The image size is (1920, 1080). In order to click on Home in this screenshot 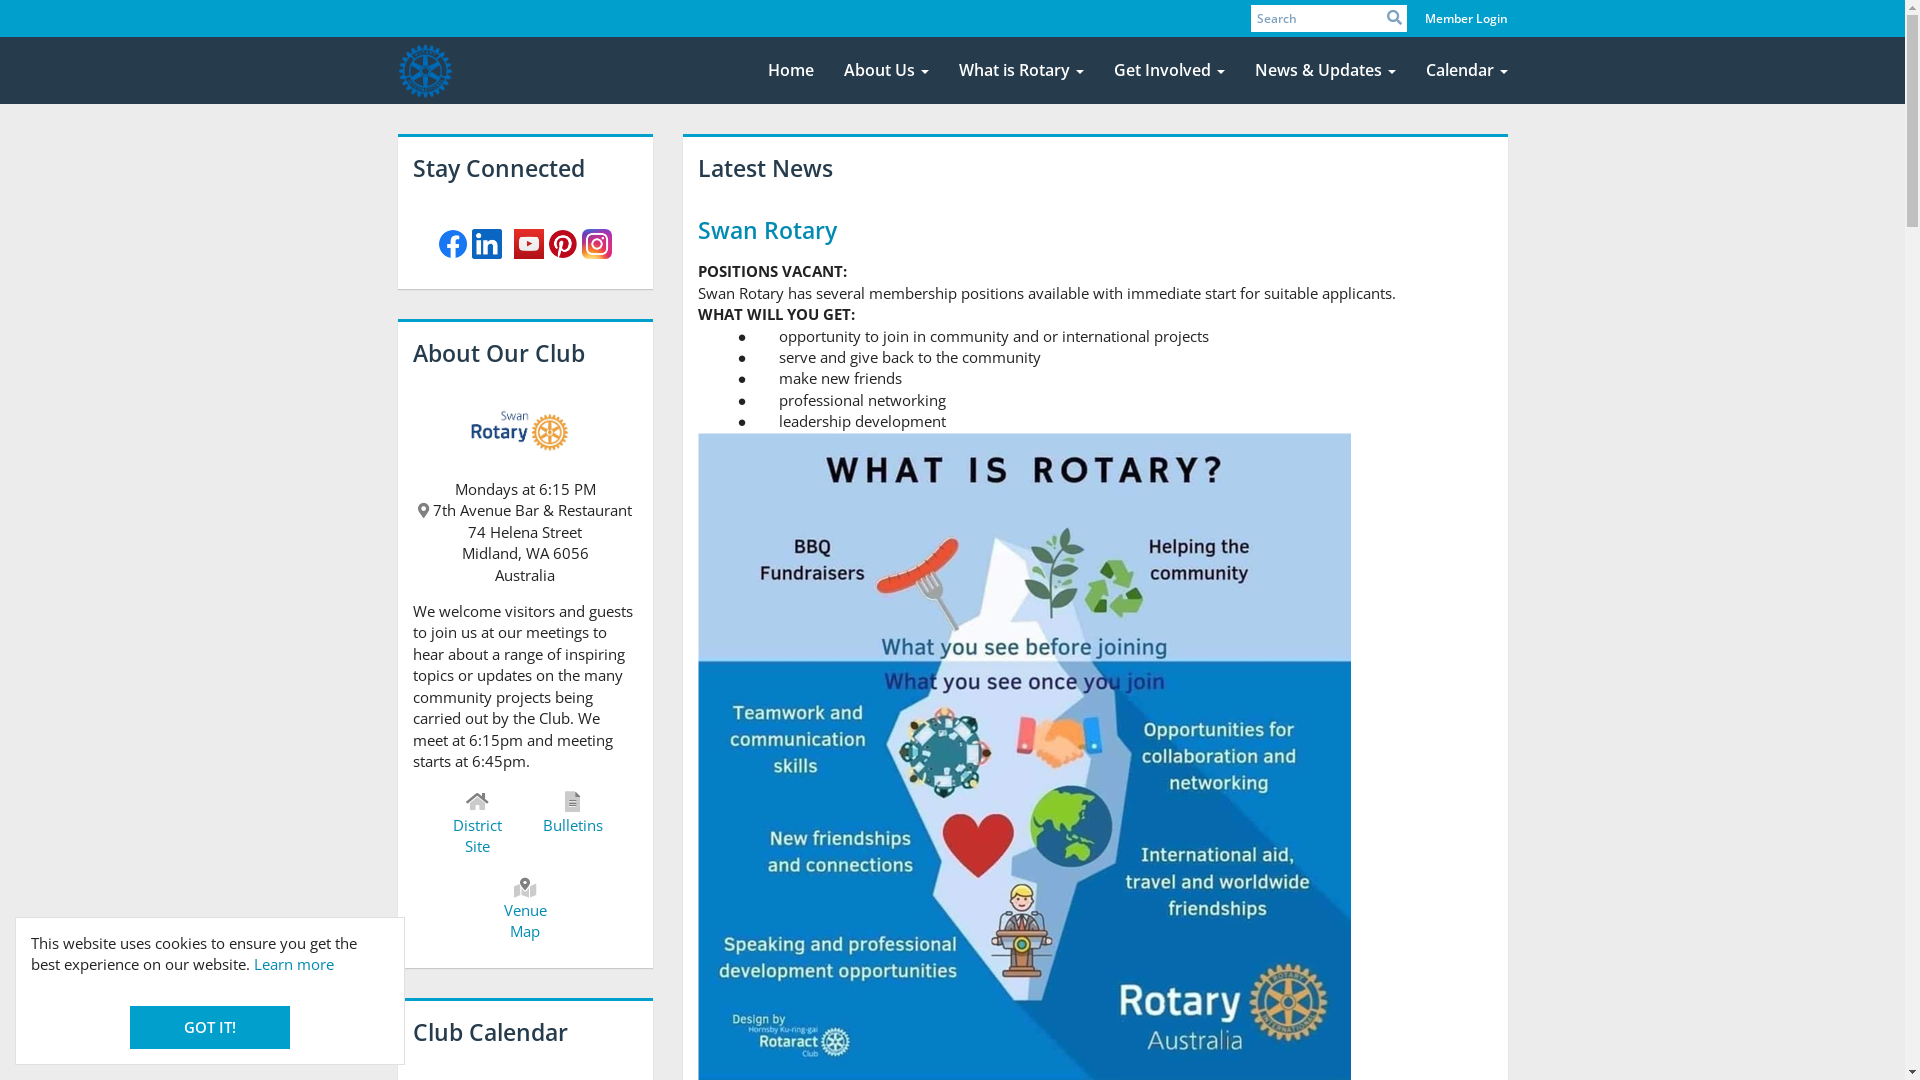, I will do `click(790, 71)`.